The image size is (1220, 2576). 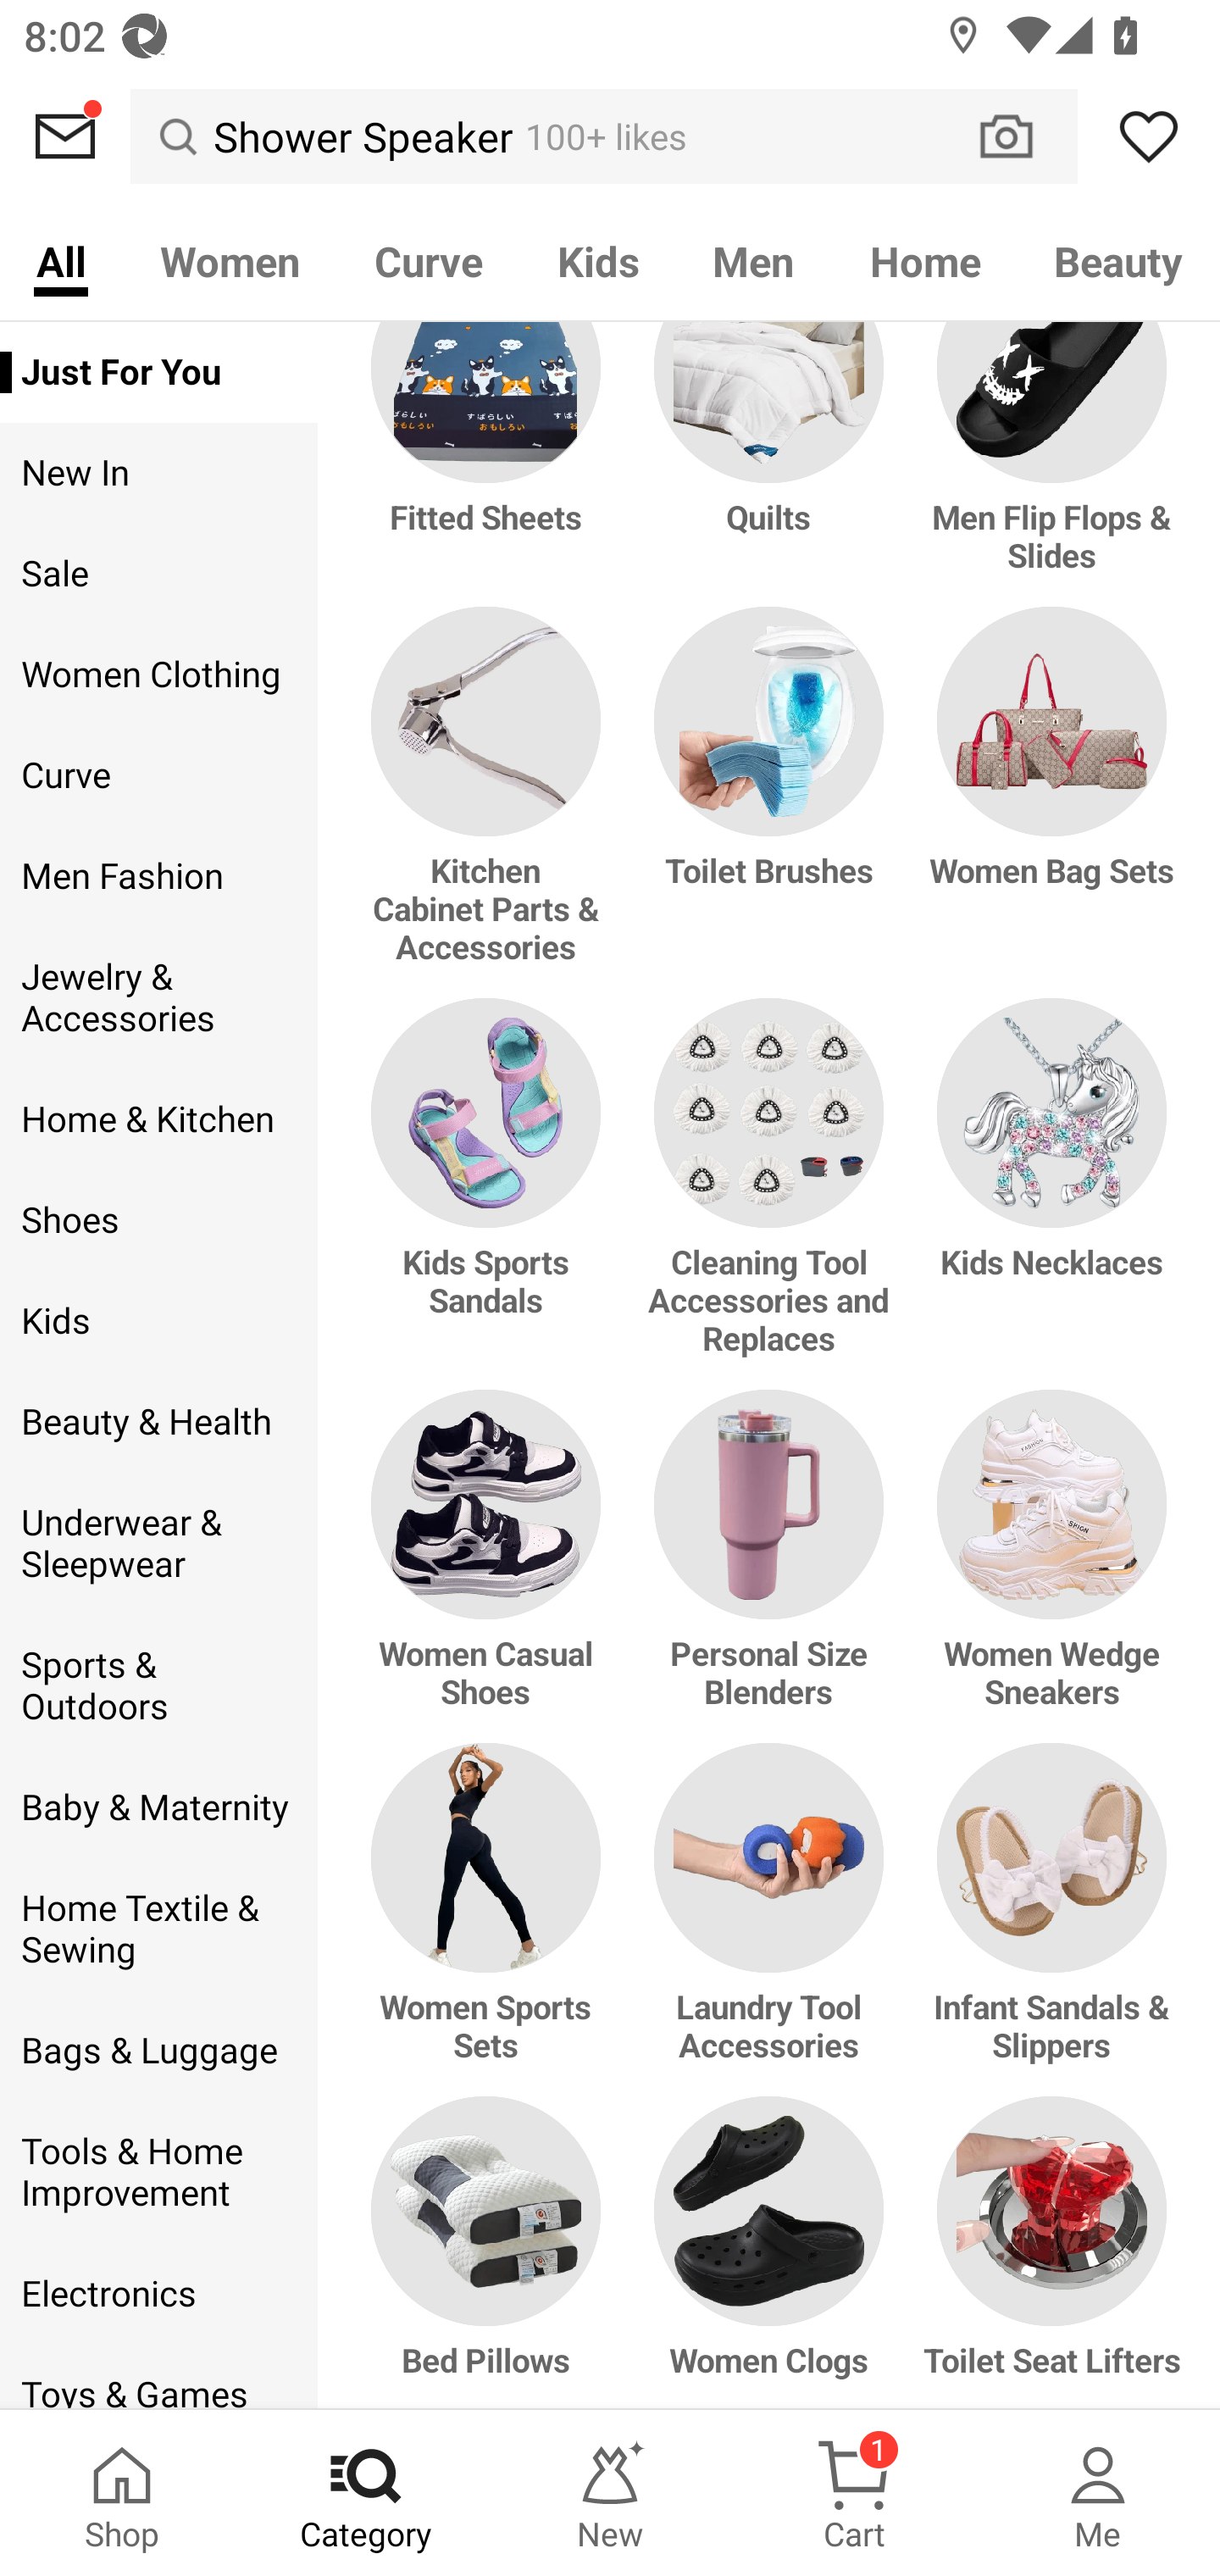 What do you see at coordinates (158, 473) in the screenshot?
I see `New In` at bounding box center [158, 473].